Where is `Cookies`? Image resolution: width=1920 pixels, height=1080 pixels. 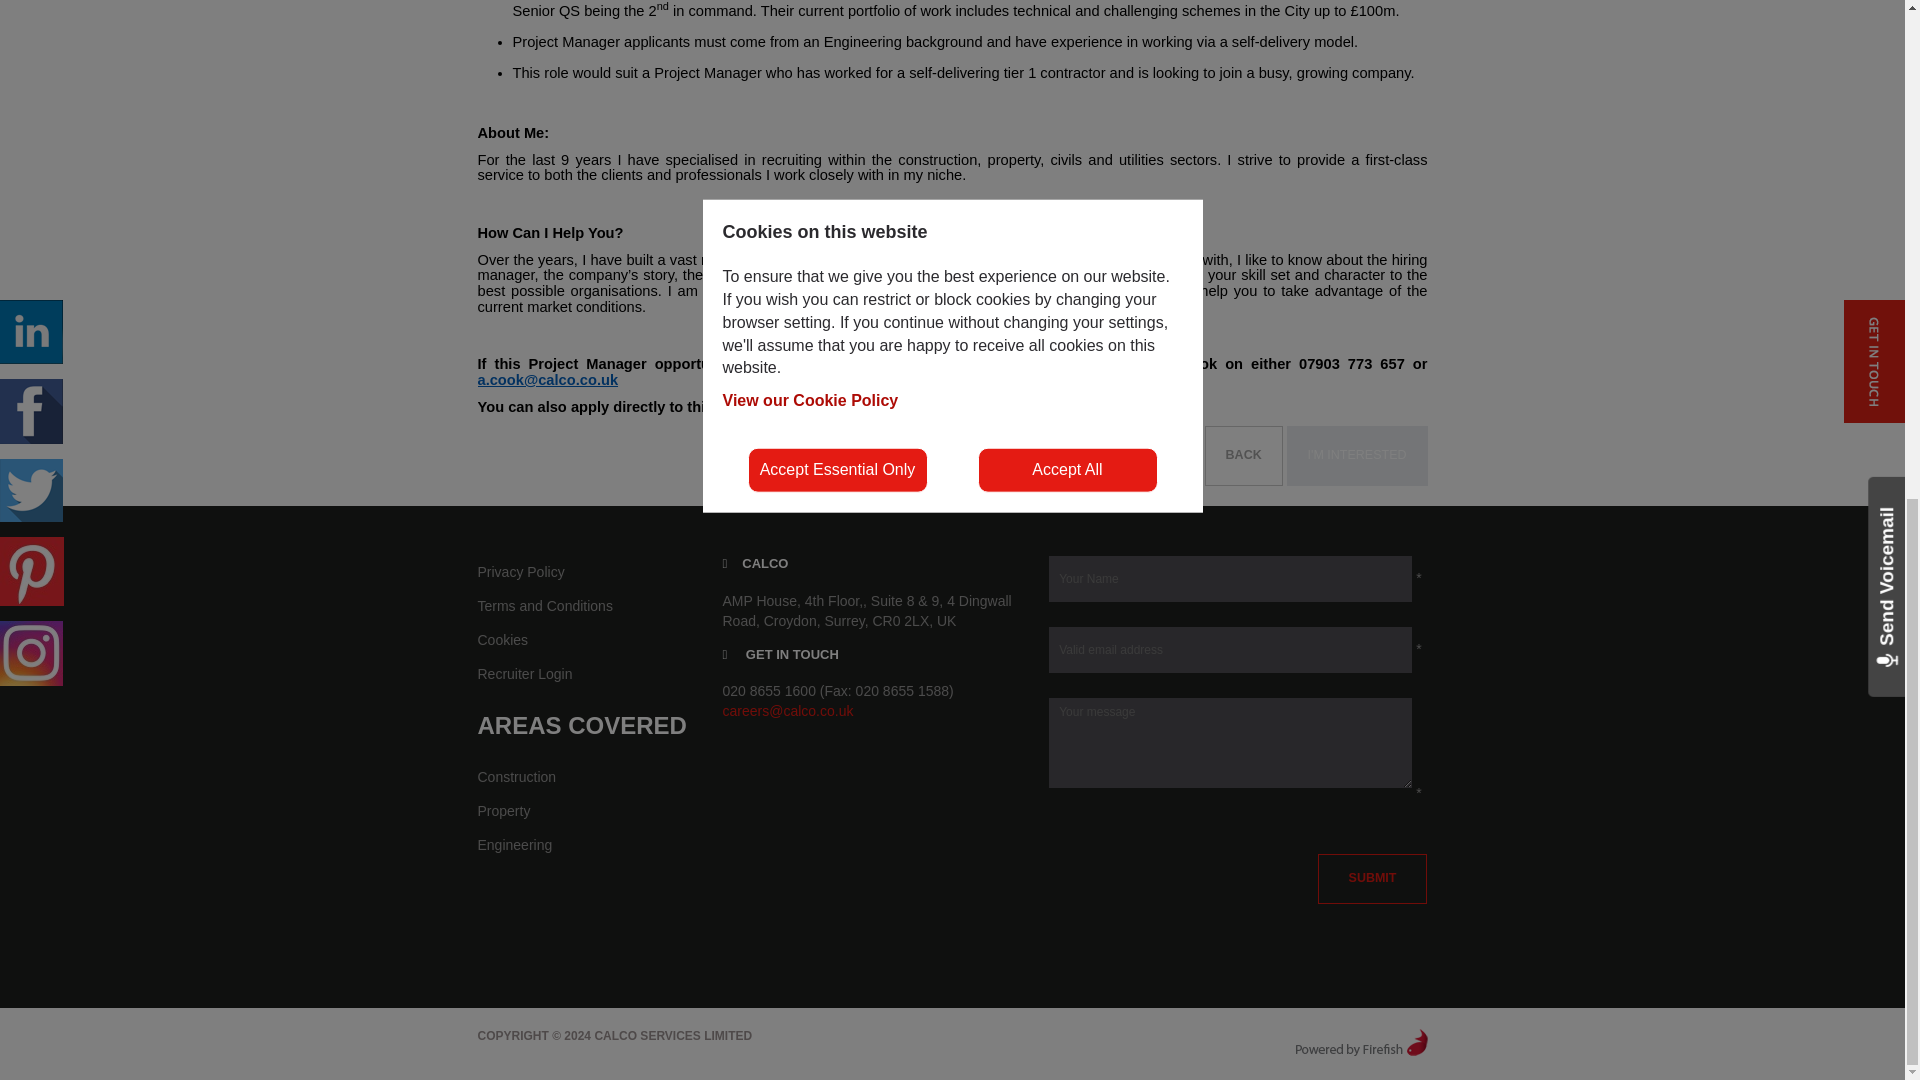
Cookies is located at coordinates (586, 640).